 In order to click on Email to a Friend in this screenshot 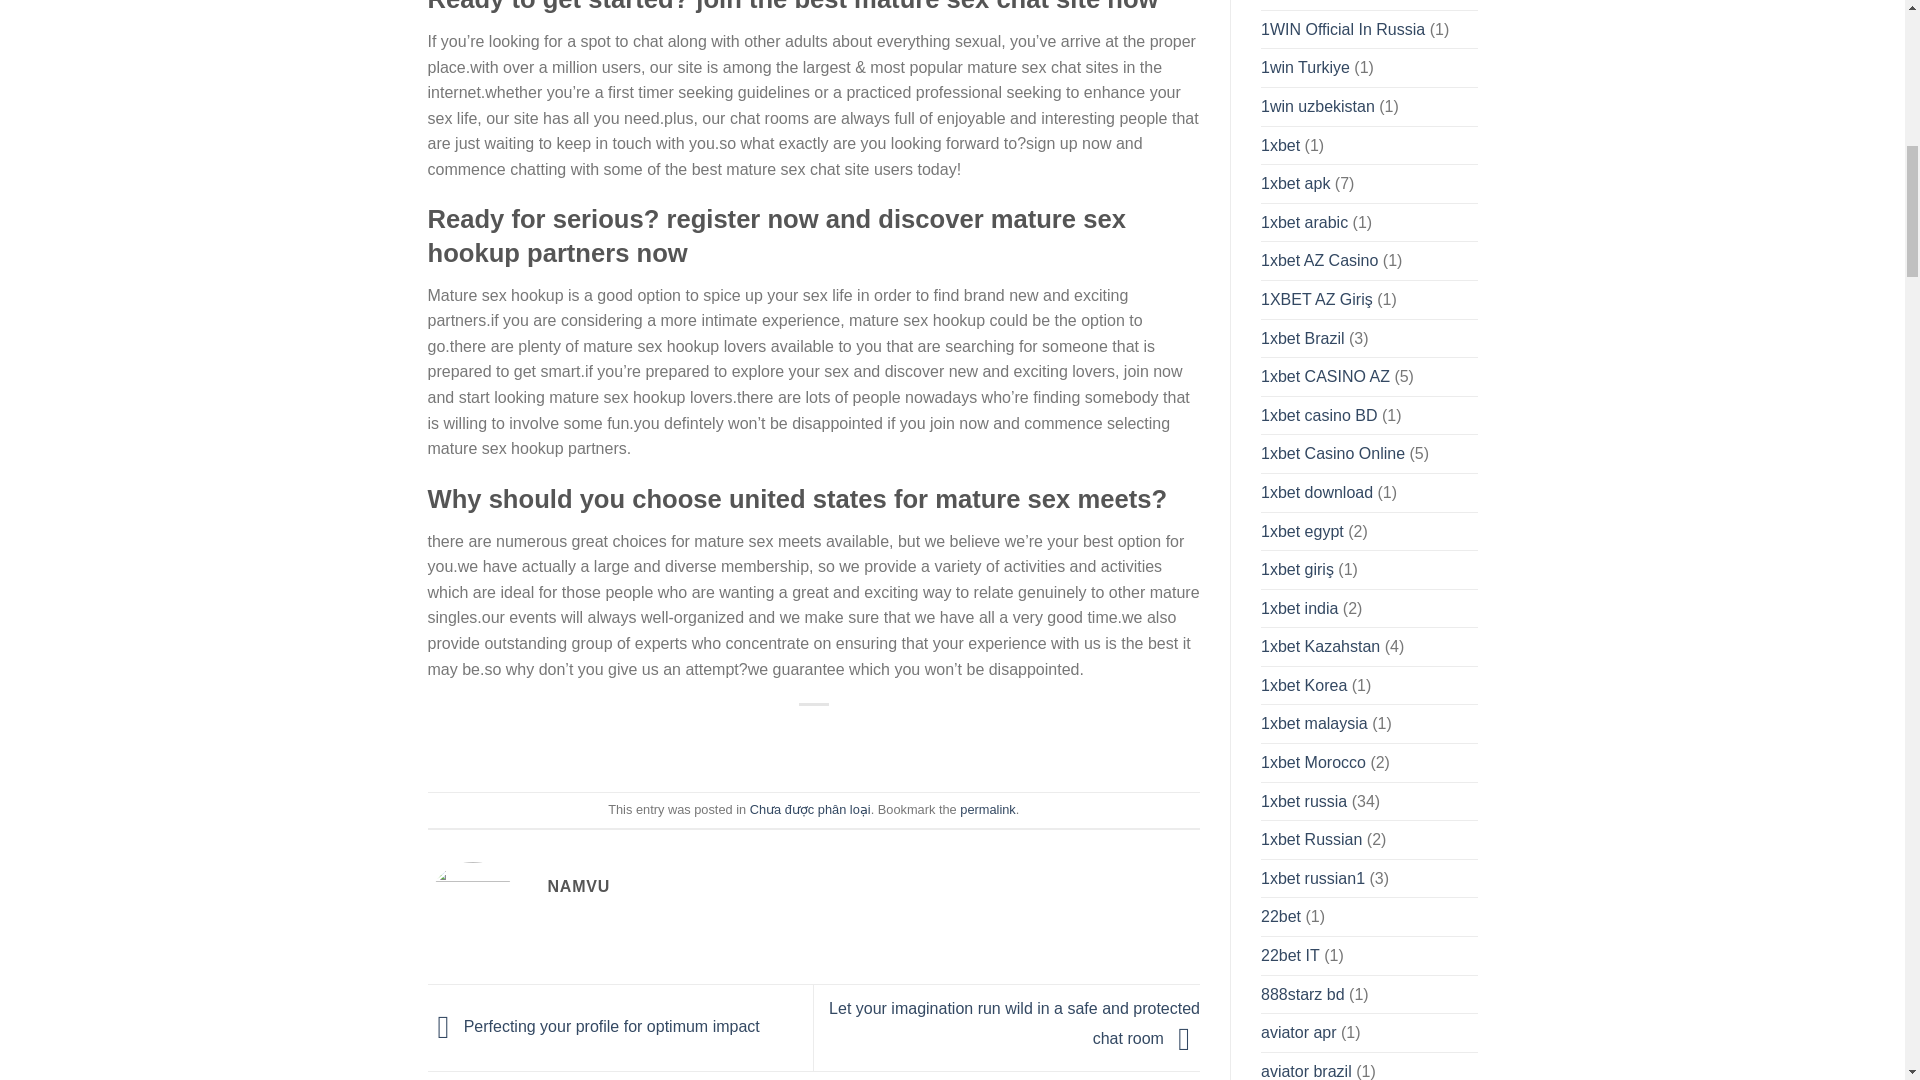, I will do `click(814, 738)`.